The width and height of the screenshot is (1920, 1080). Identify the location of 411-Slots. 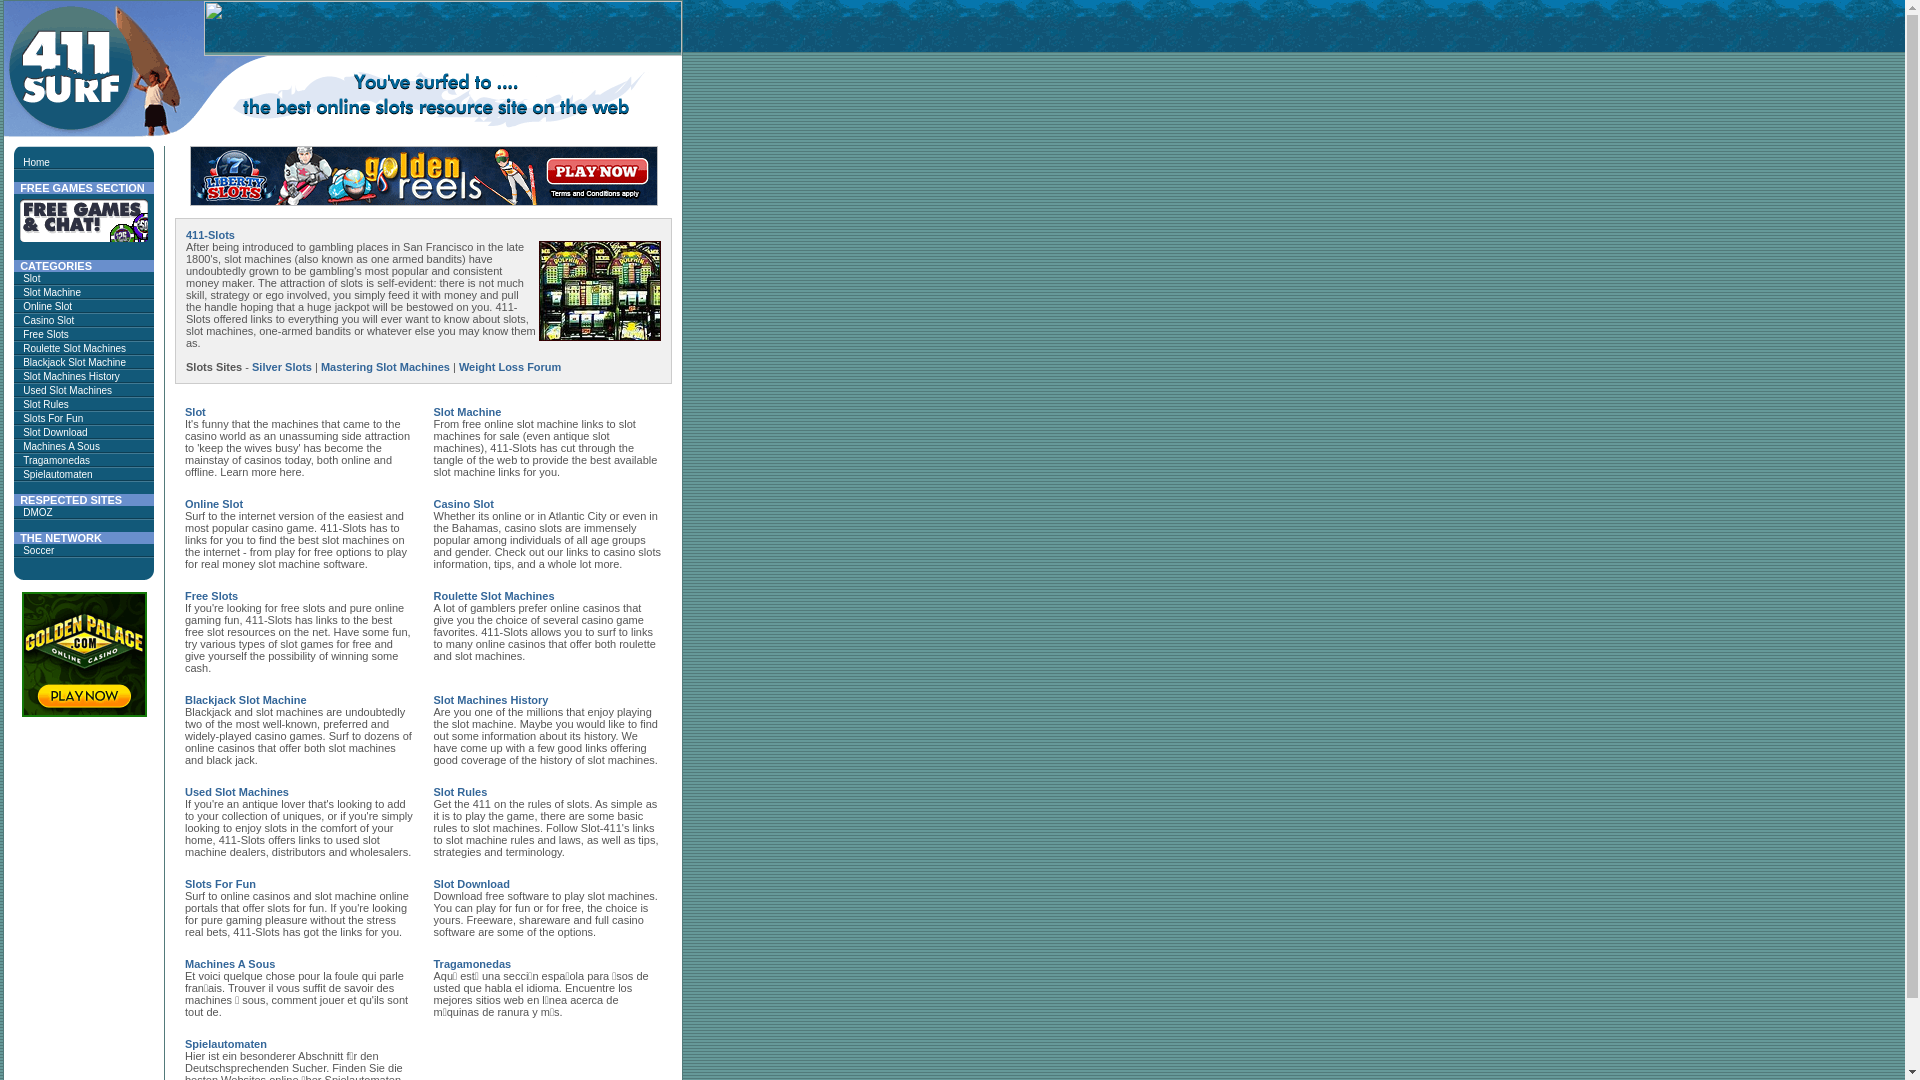
(210, 235).